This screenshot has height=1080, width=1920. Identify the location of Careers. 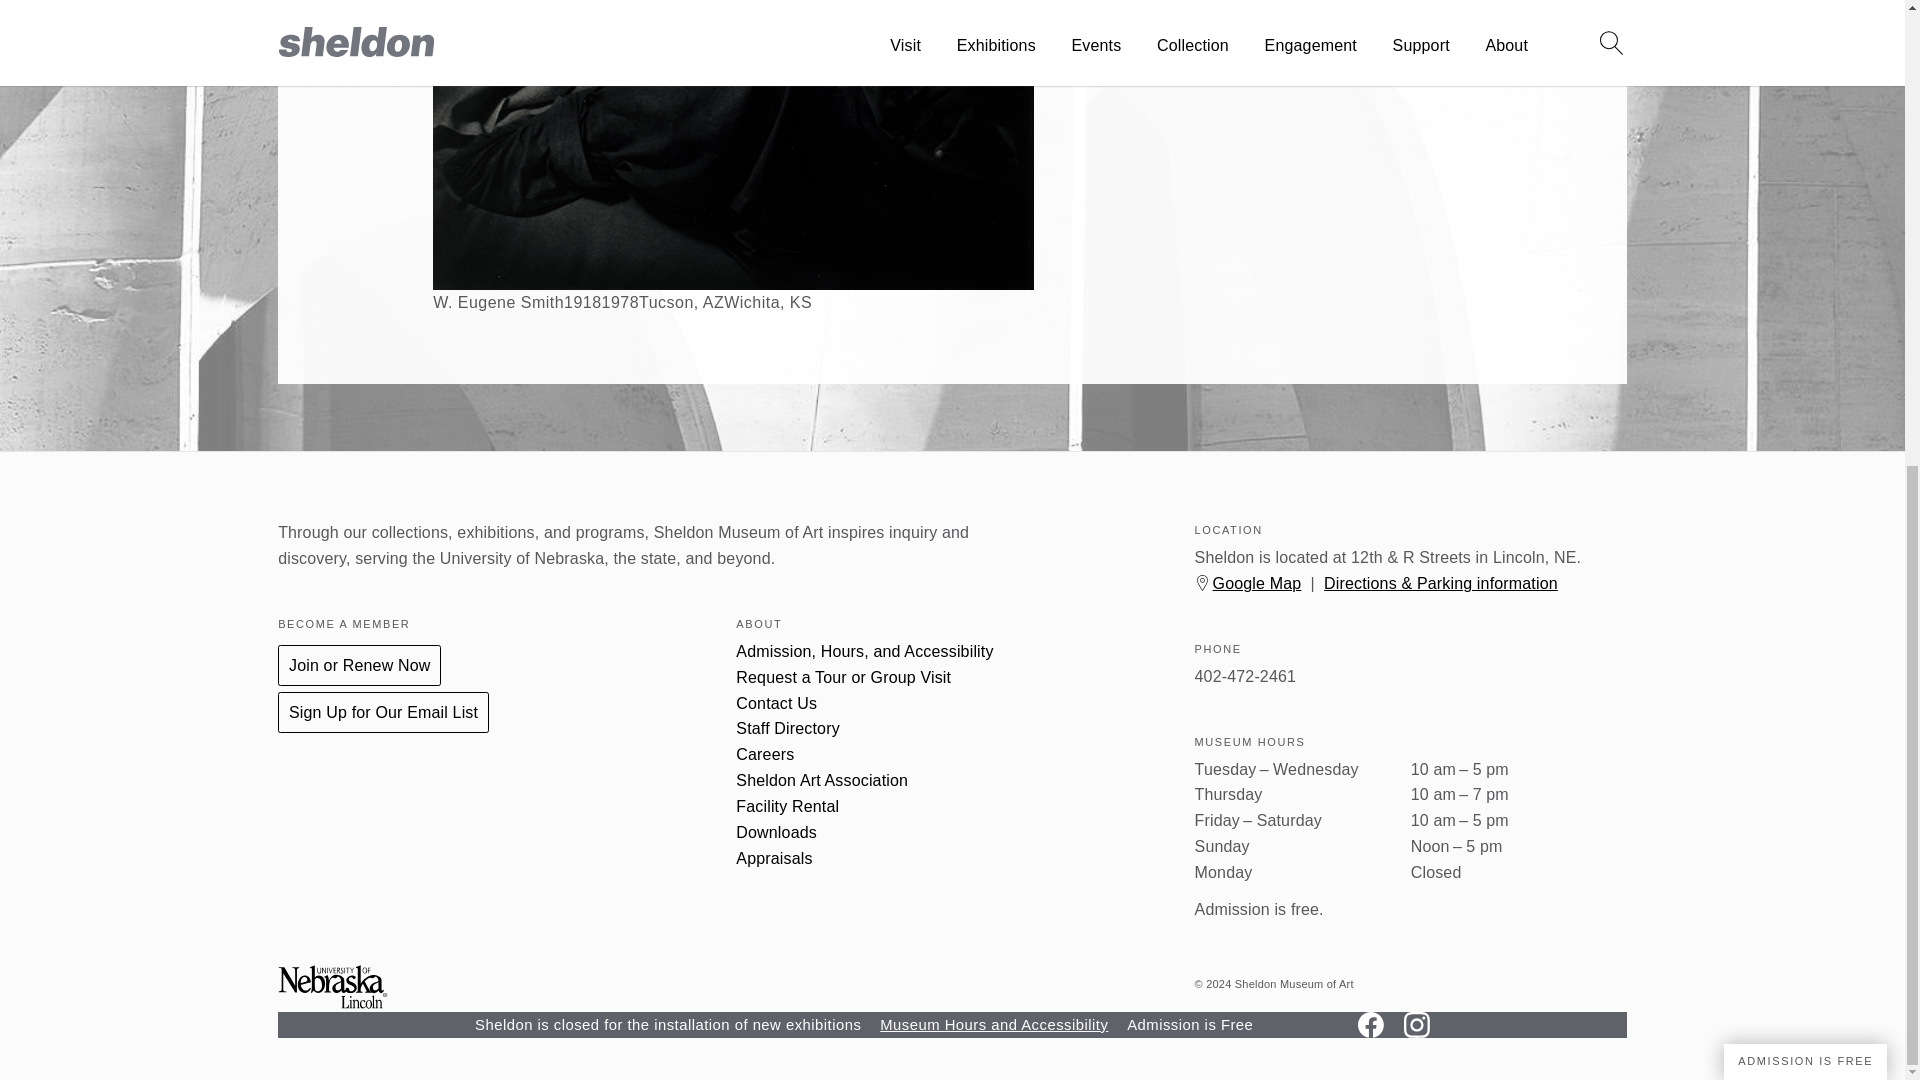
(764, 754).